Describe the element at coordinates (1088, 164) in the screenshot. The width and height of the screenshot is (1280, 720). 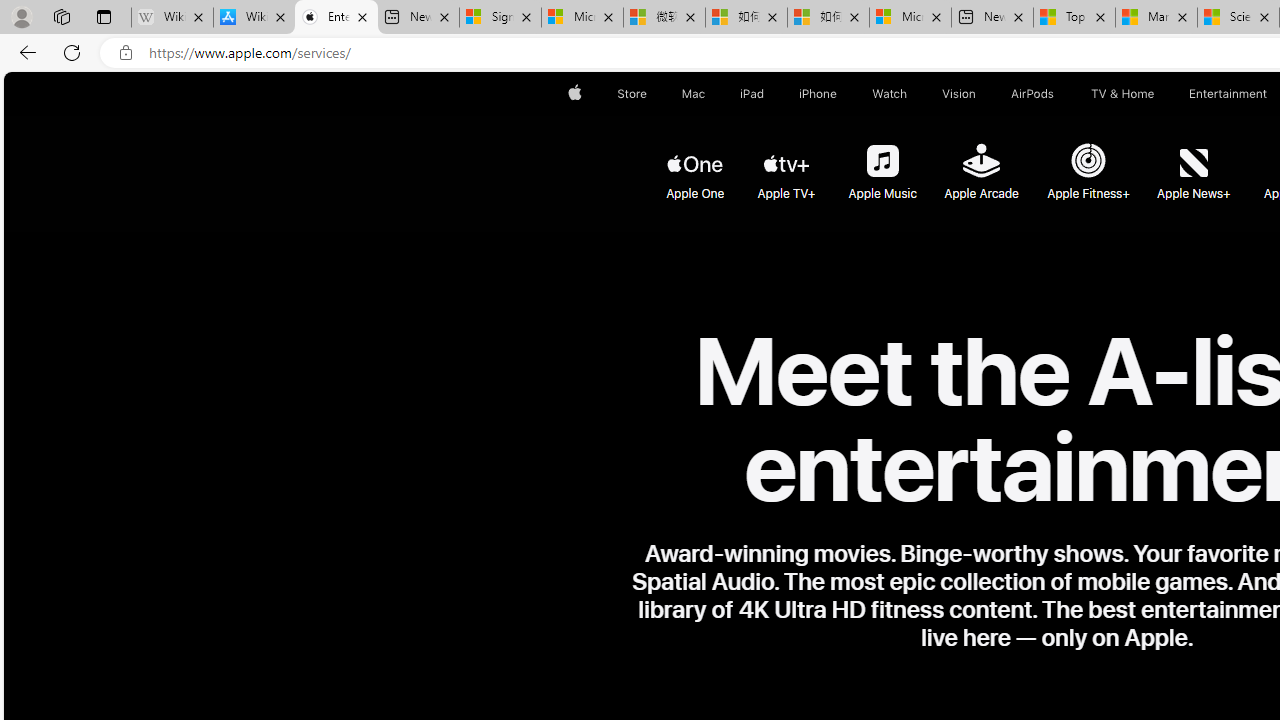
I see `Apple Fitness+` at that location.